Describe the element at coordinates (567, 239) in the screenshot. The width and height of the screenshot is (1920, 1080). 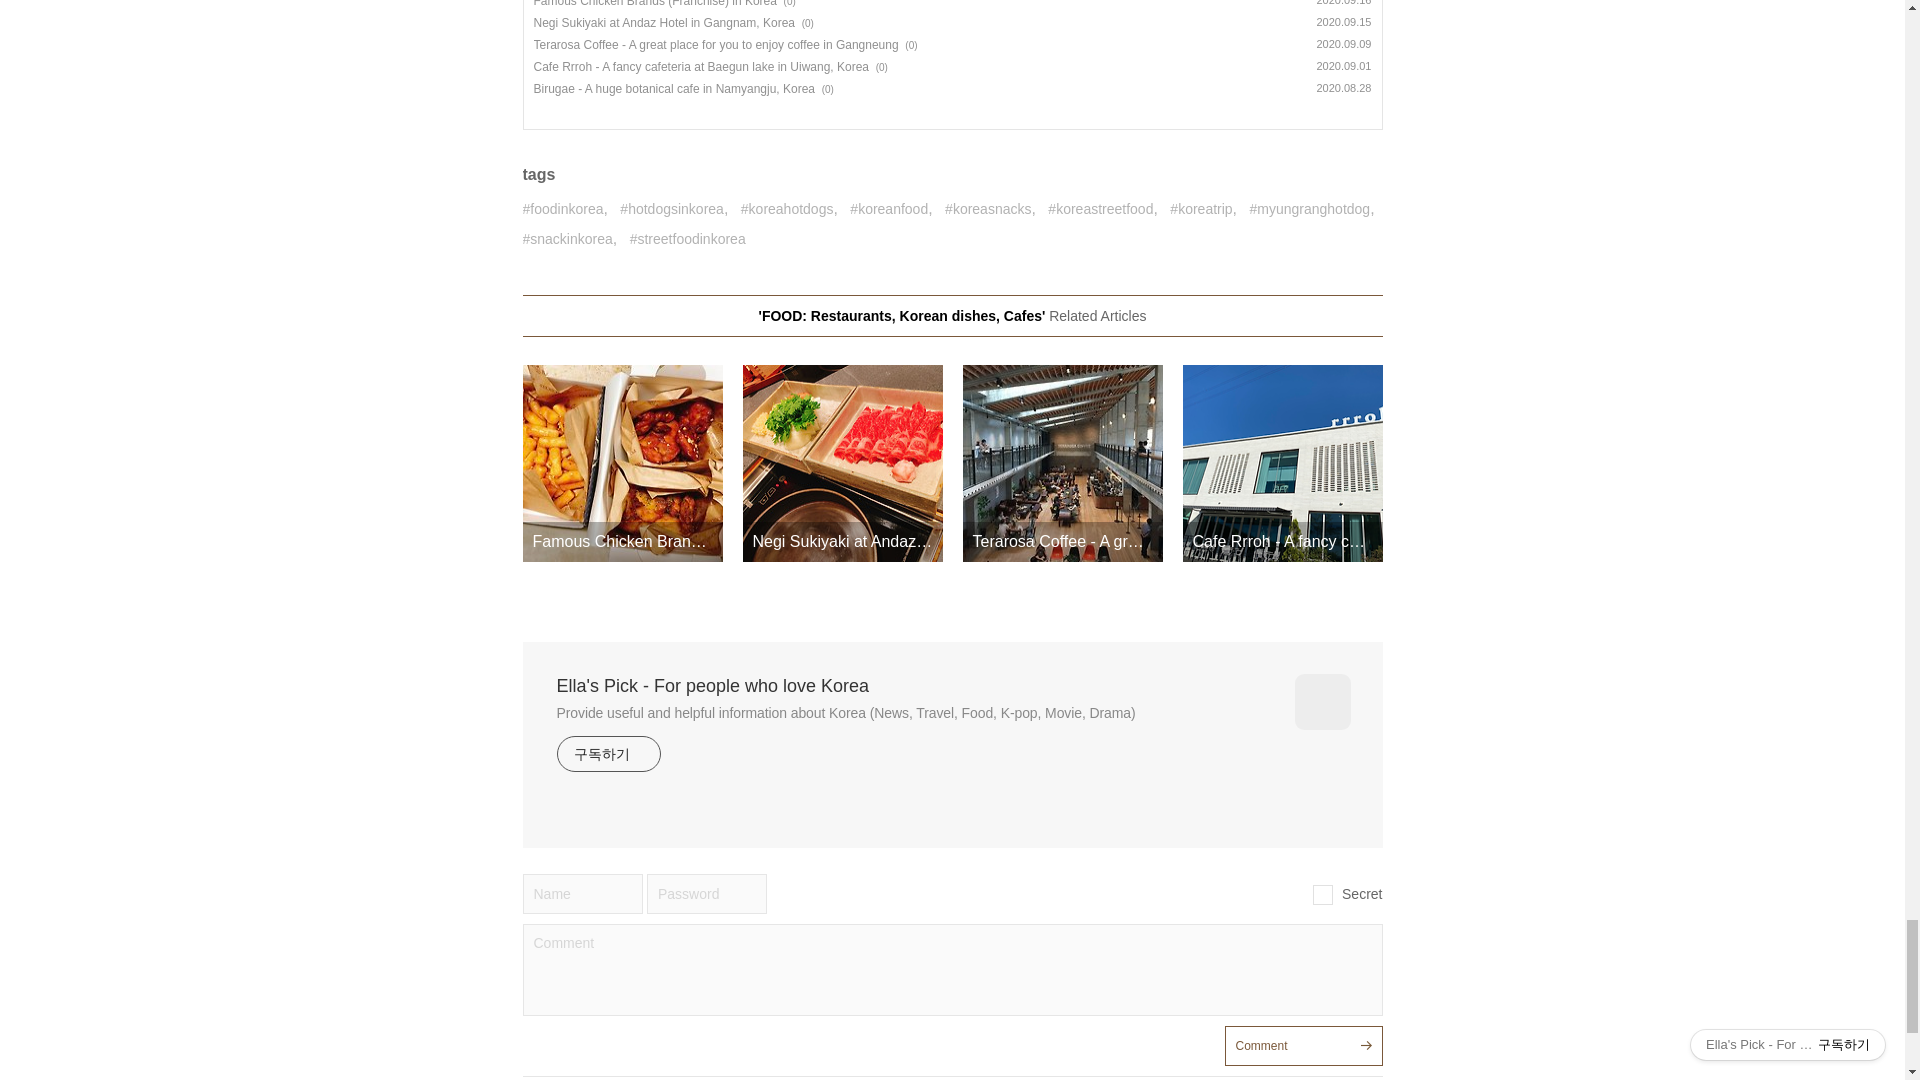
I see `snackinkorea` at that location.